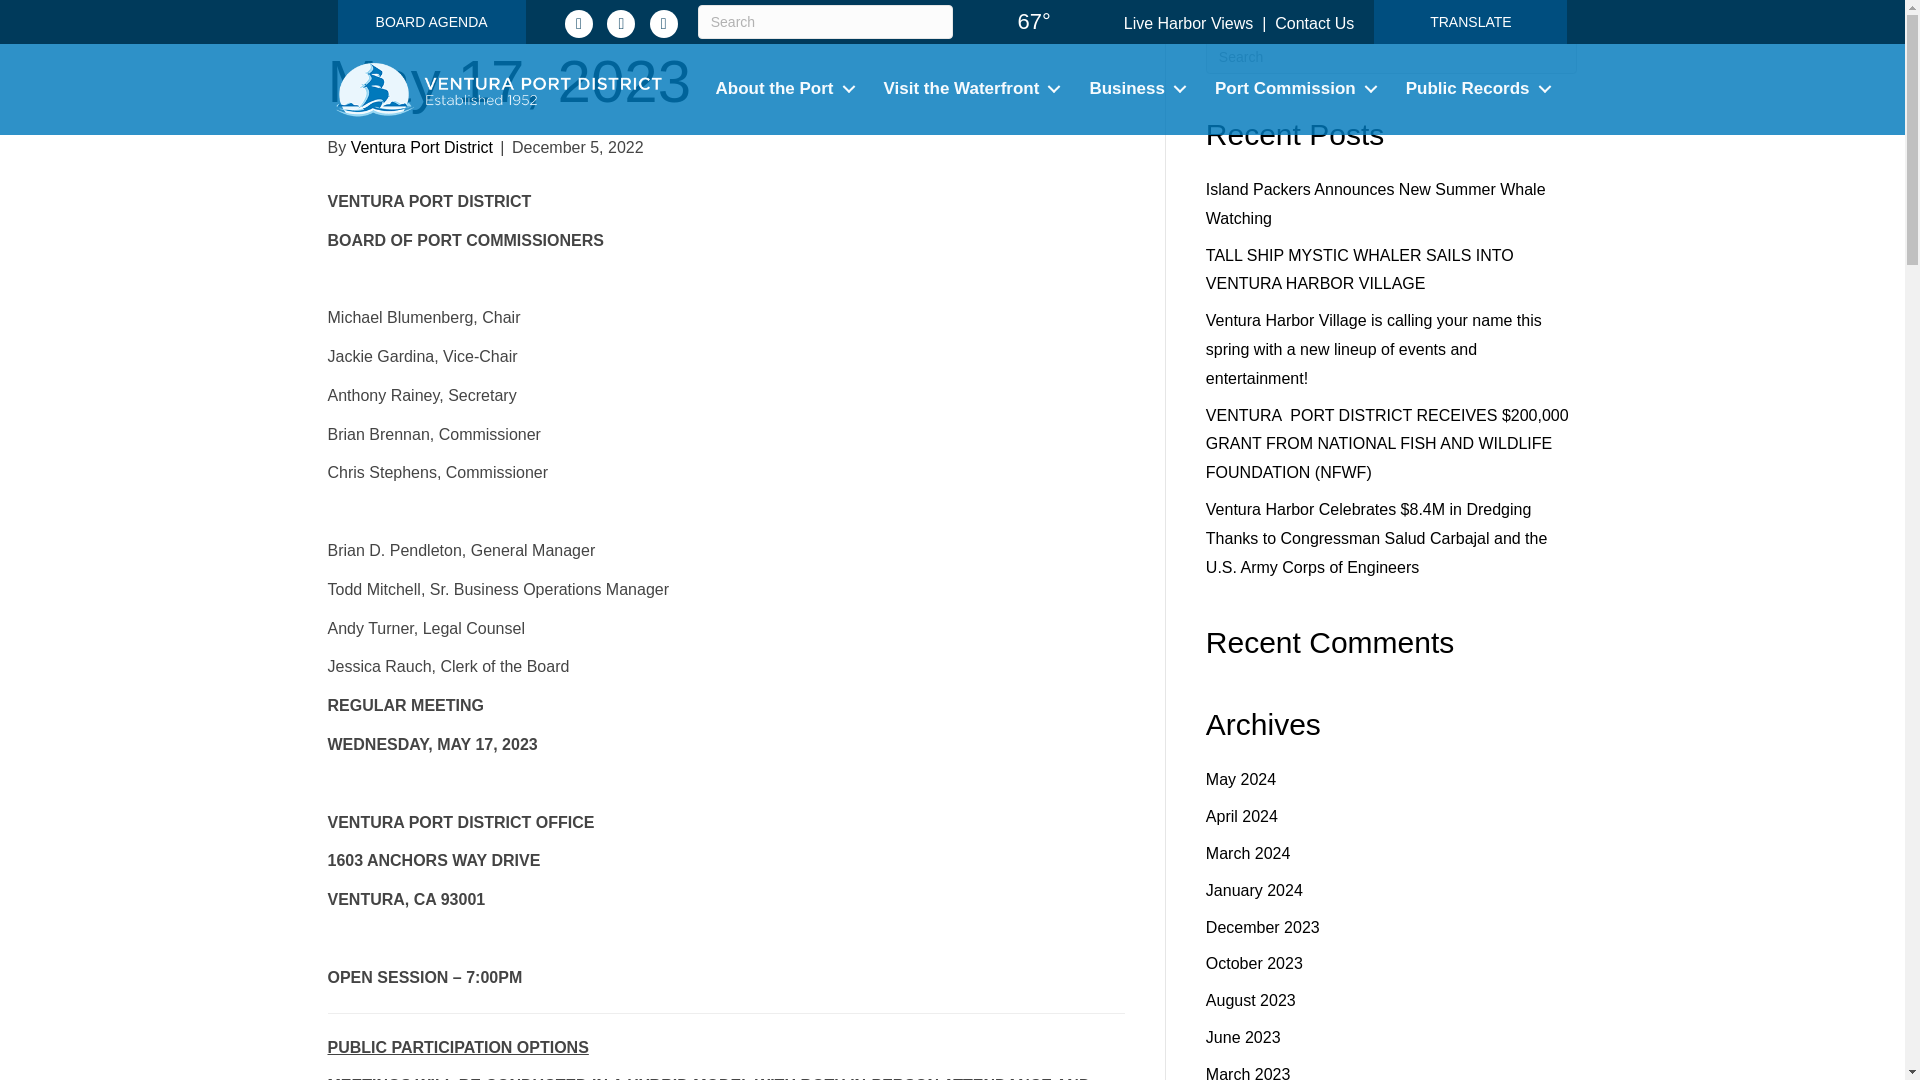 Image resolution: width=1920 pixels, height=1080 pixels. Describe the element at coordinates (786, 90) in the screenshot. I see `About the Port` at that location.